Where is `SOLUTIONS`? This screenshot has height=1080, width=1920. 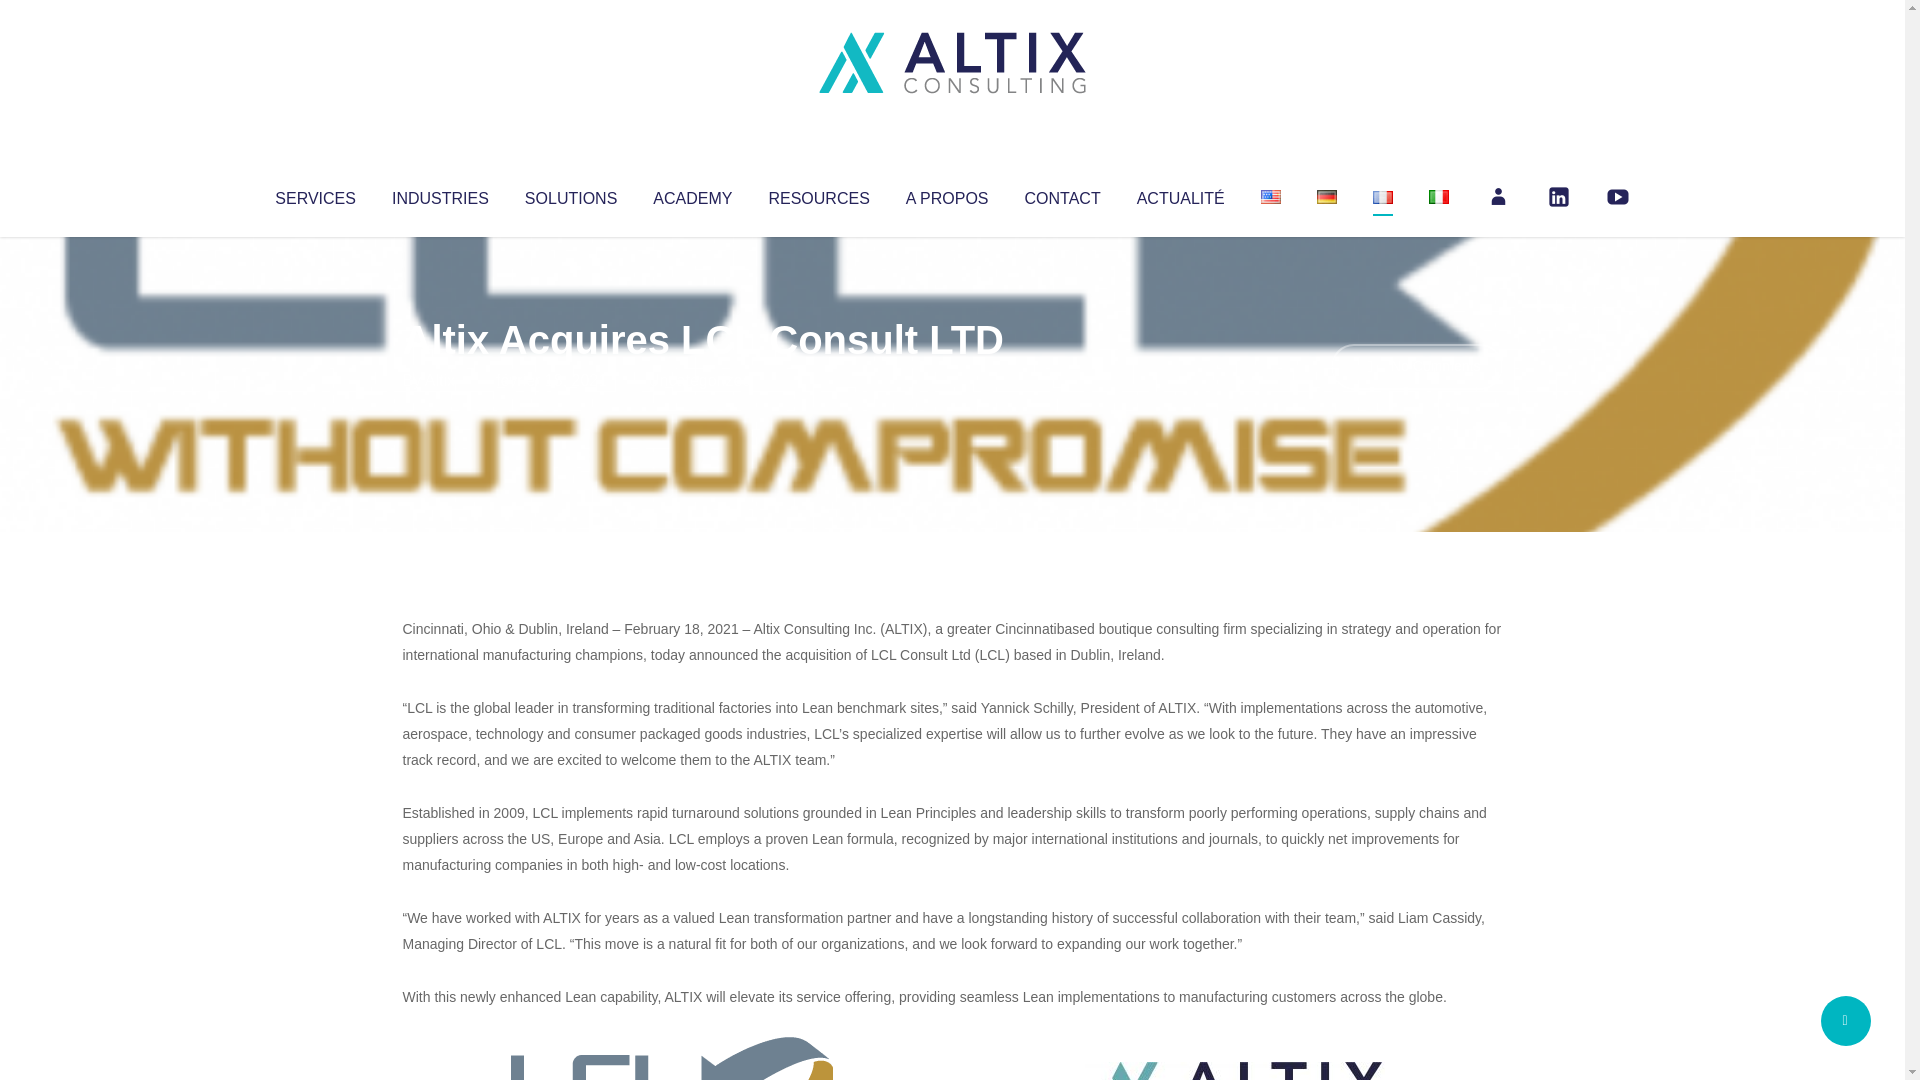 SOLUTIONS is located at coordinates (570, 194).